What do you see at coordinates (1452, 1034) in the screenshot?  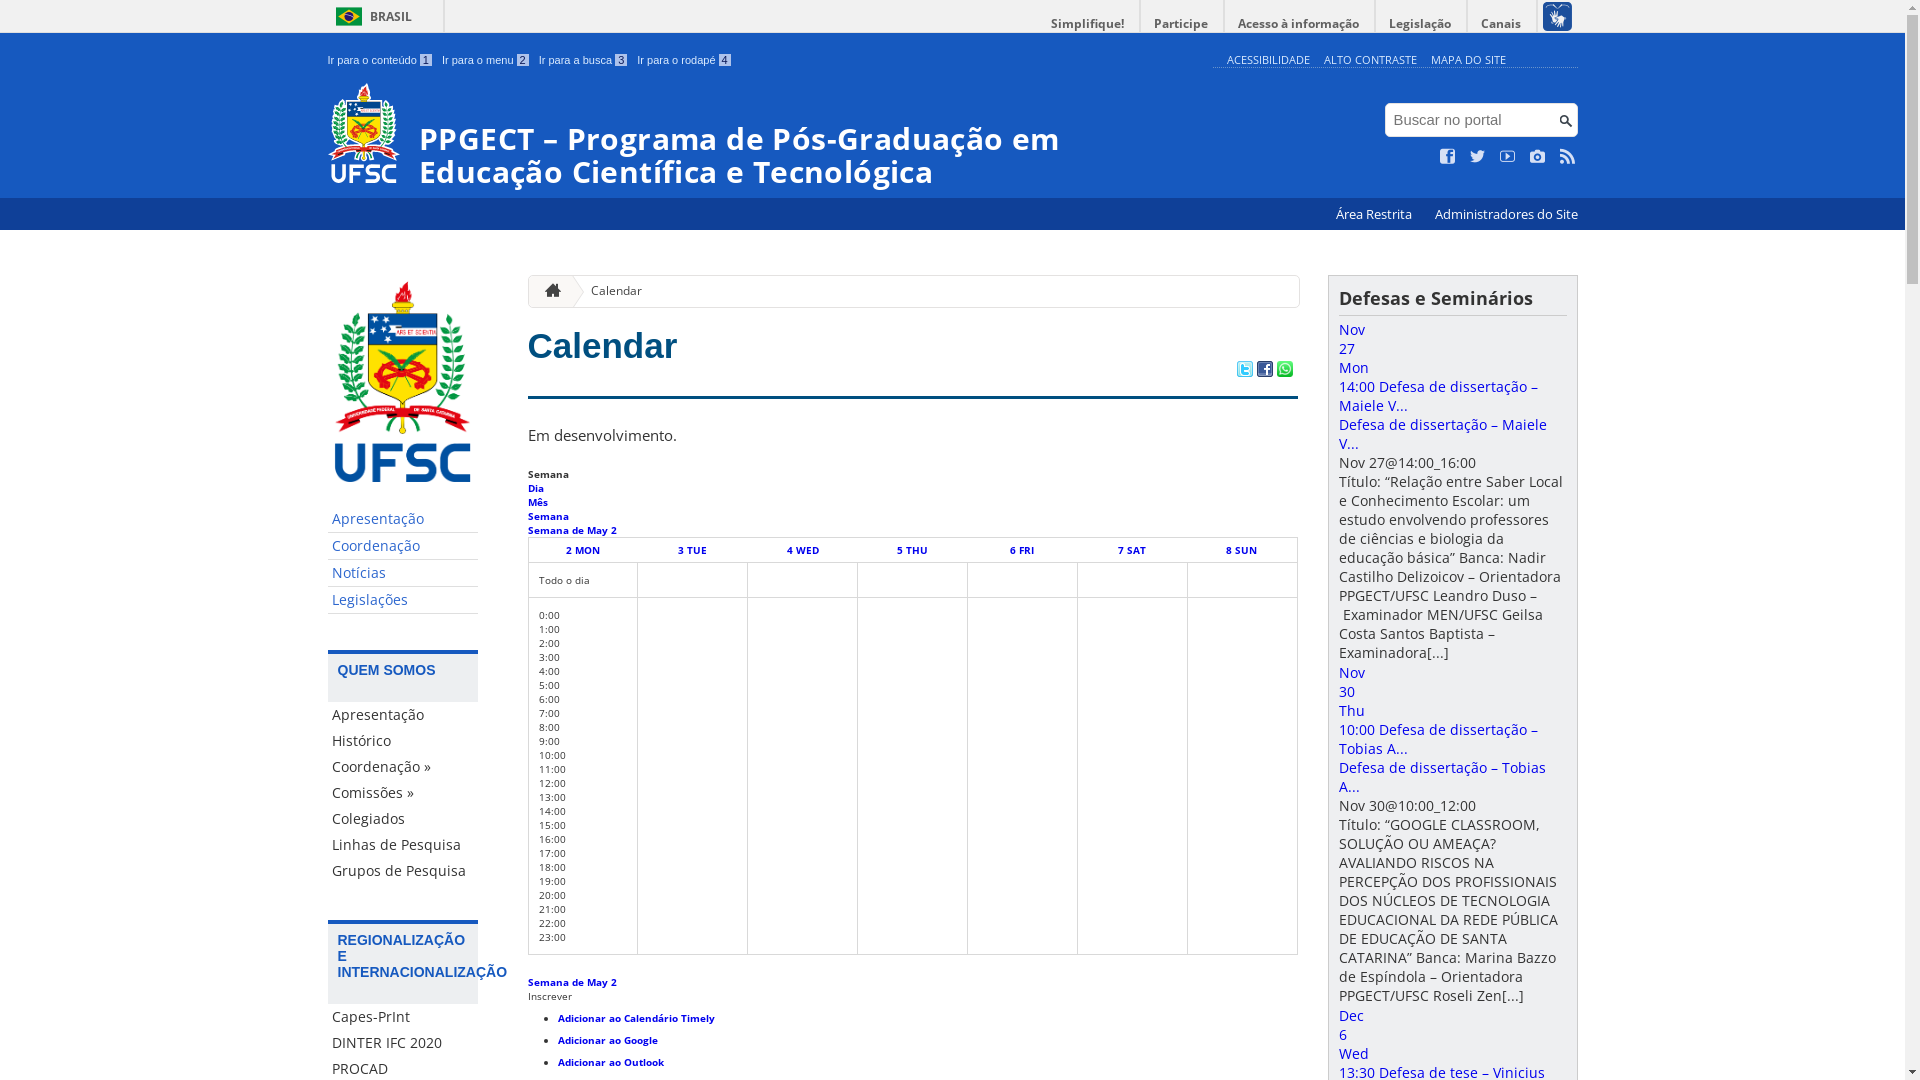 I see `Dec
6
Wed` at bounding box center [1452, 1034].